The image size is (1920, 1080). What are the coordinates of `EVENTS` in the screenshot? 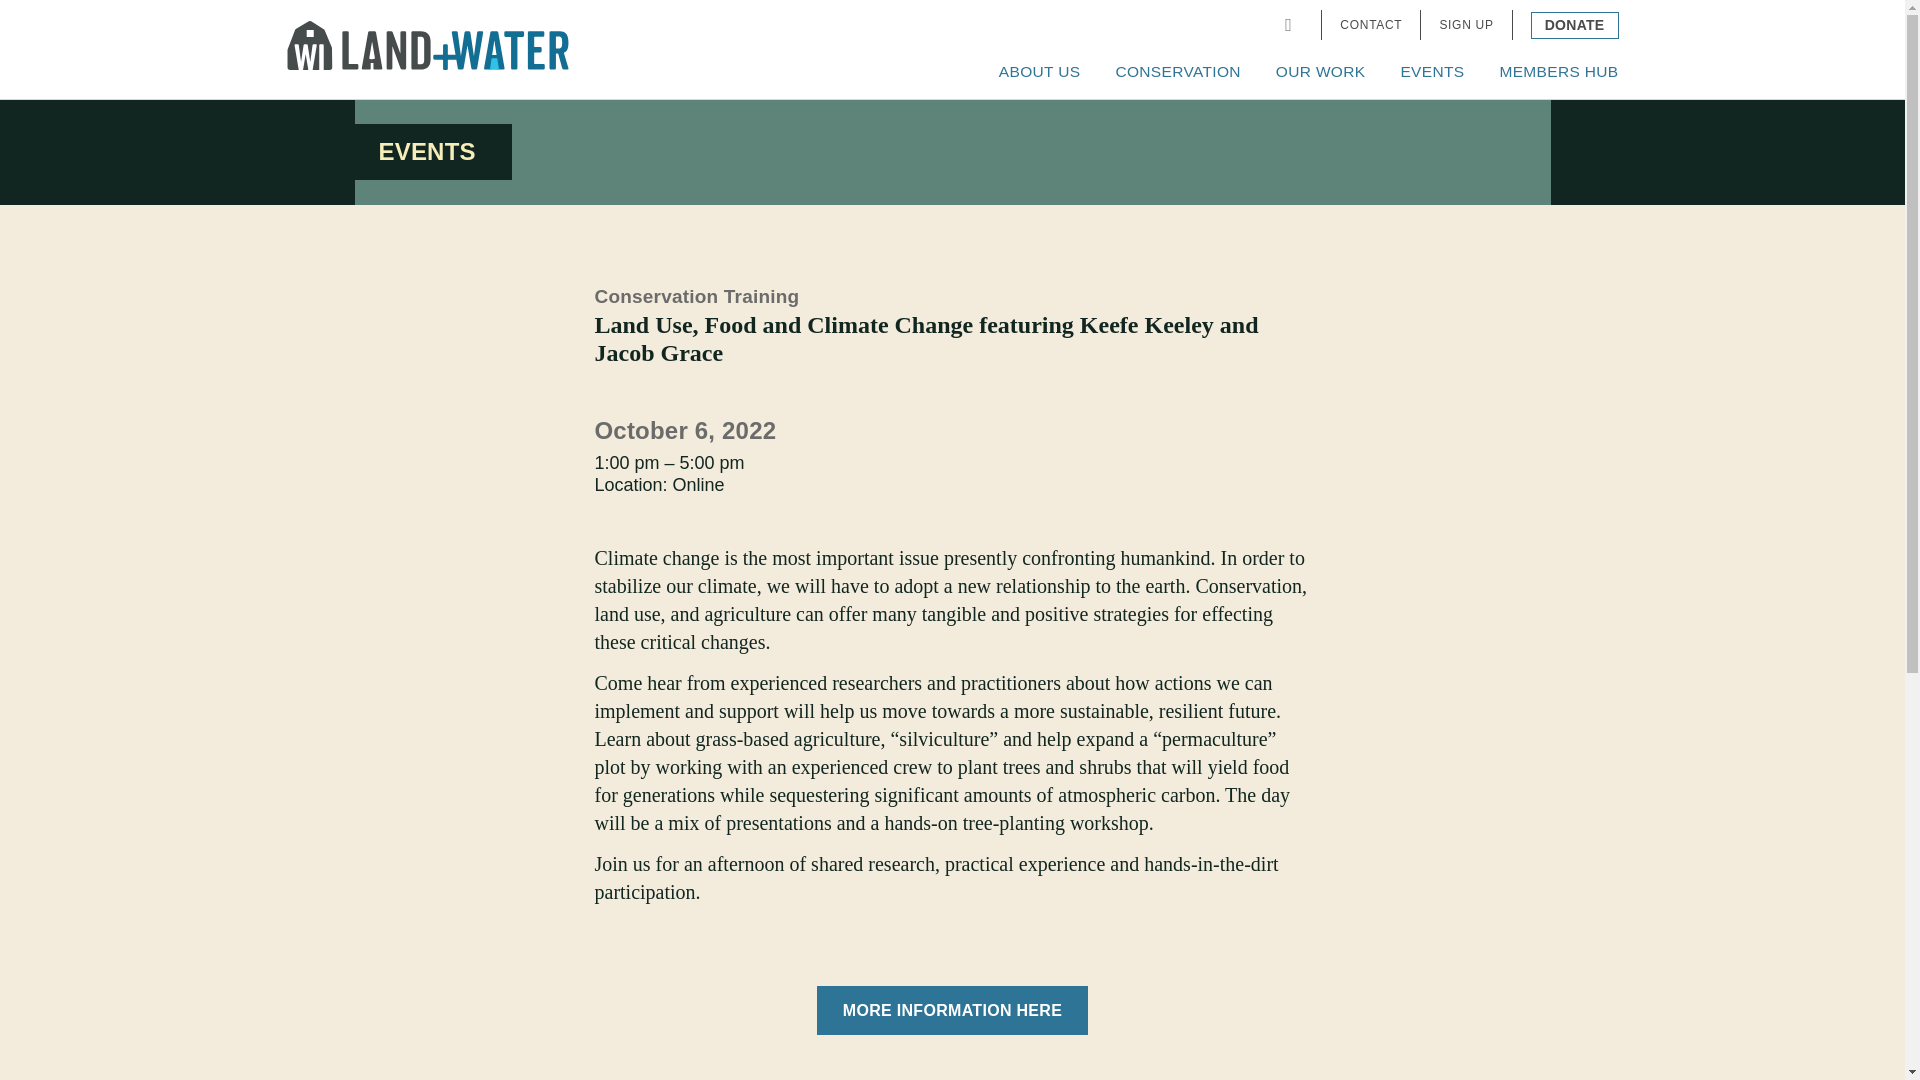 It's located at (1431, 72).